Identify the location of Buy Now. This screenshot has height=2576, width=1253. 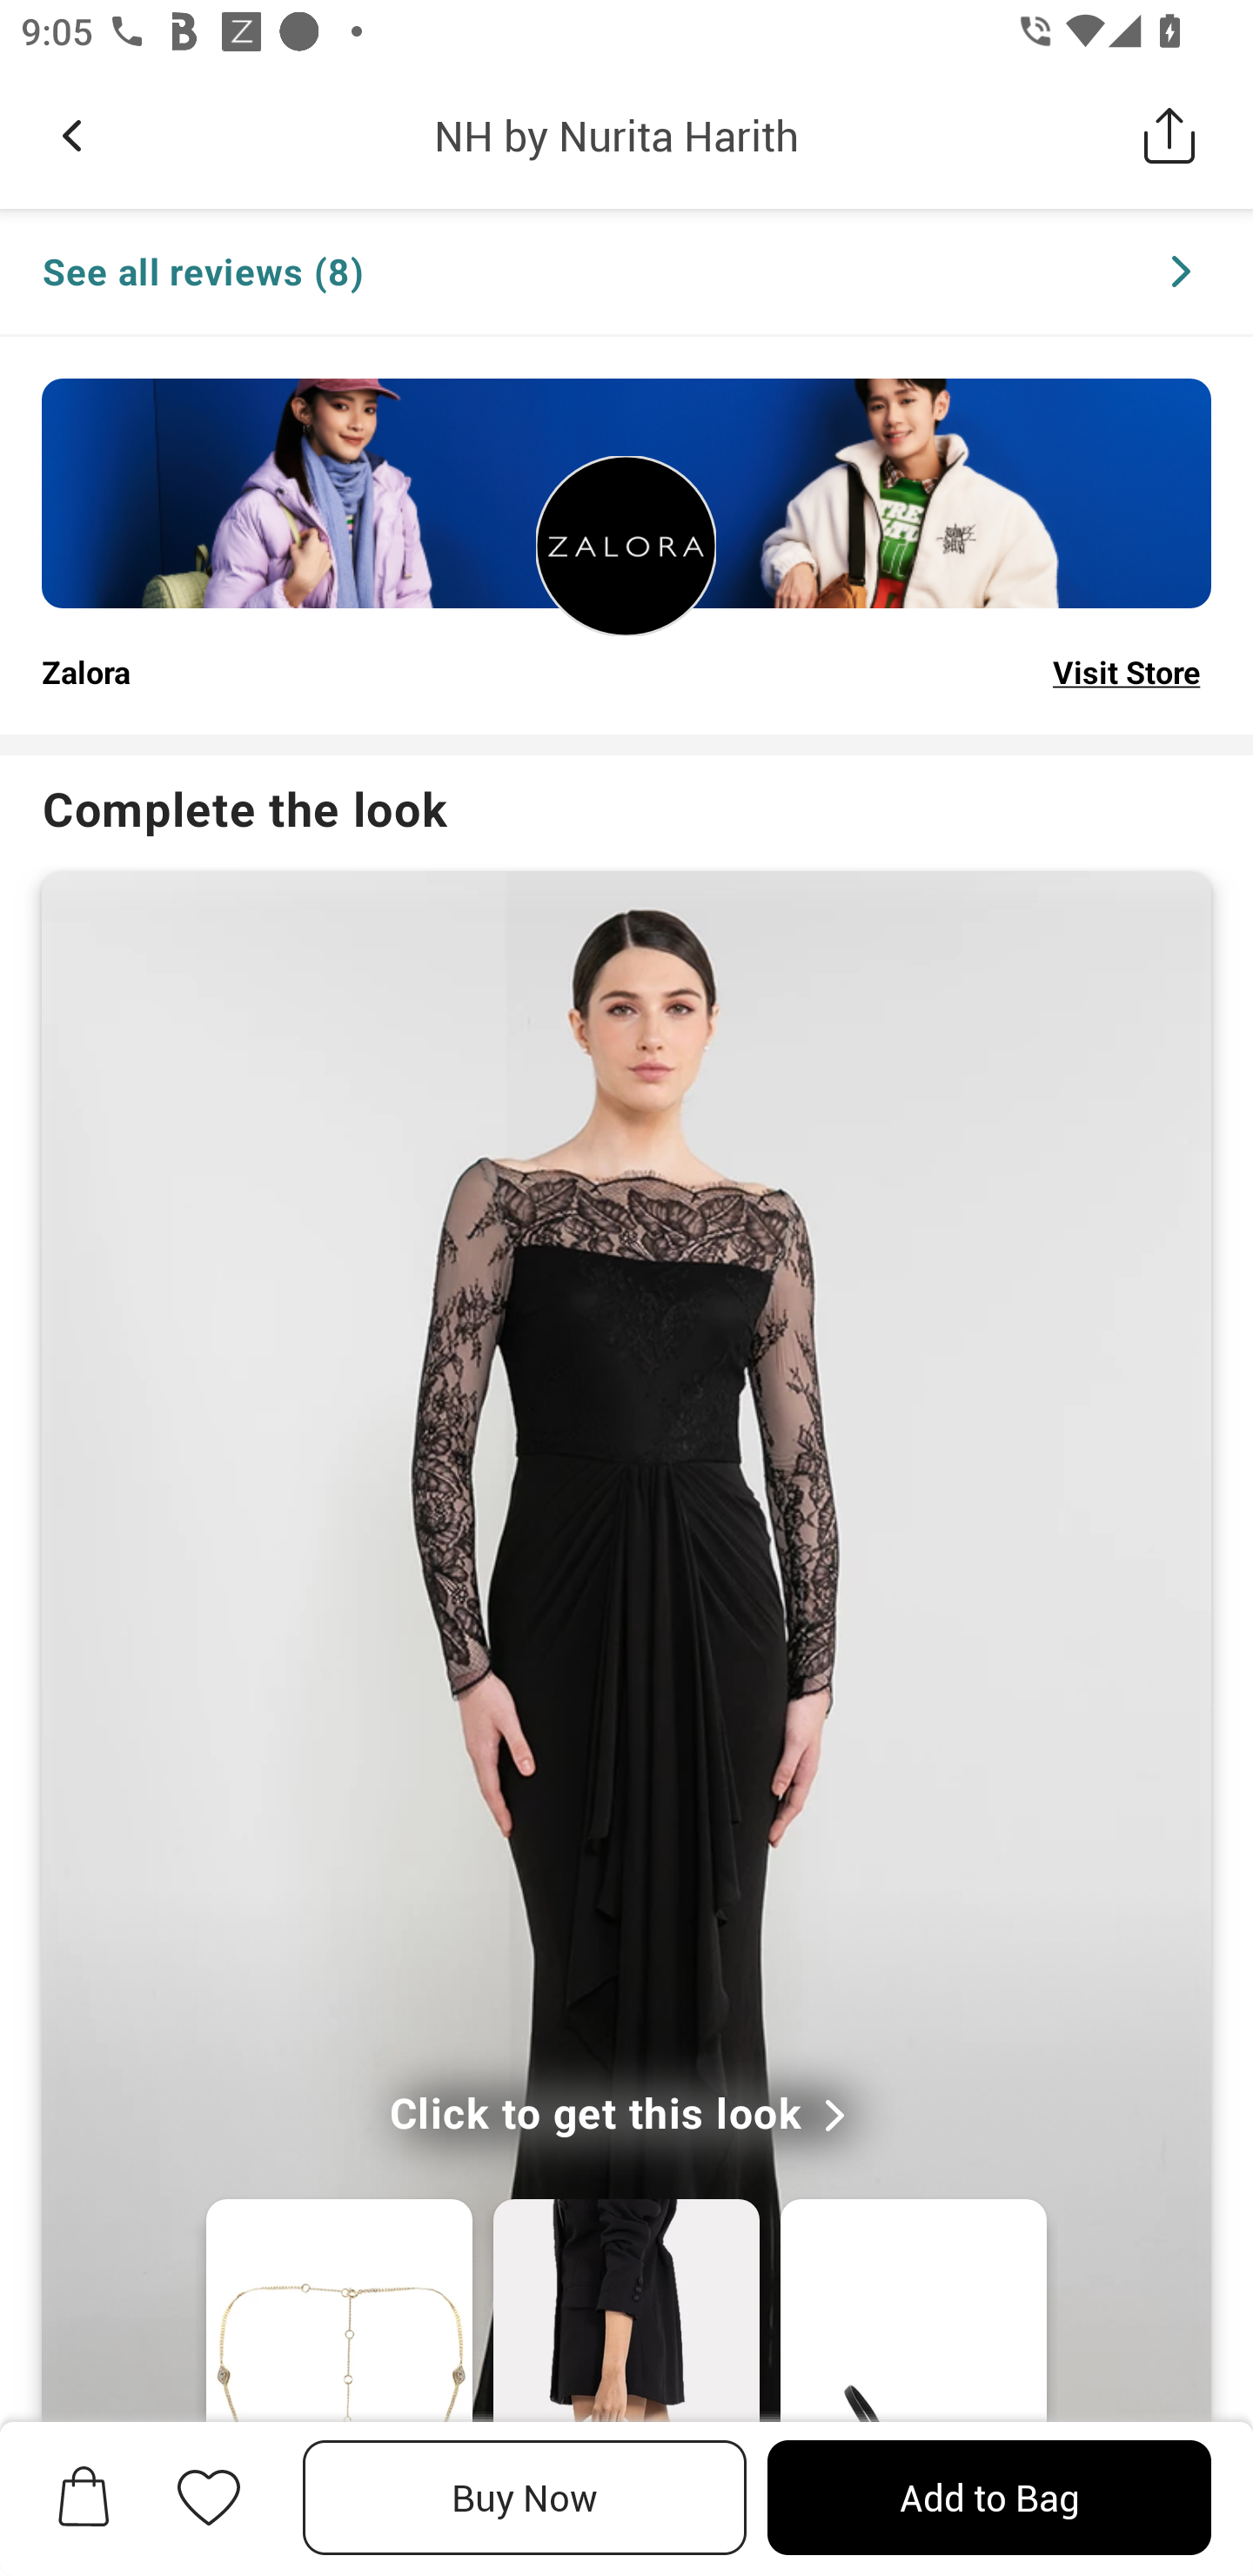
(525, 2498).